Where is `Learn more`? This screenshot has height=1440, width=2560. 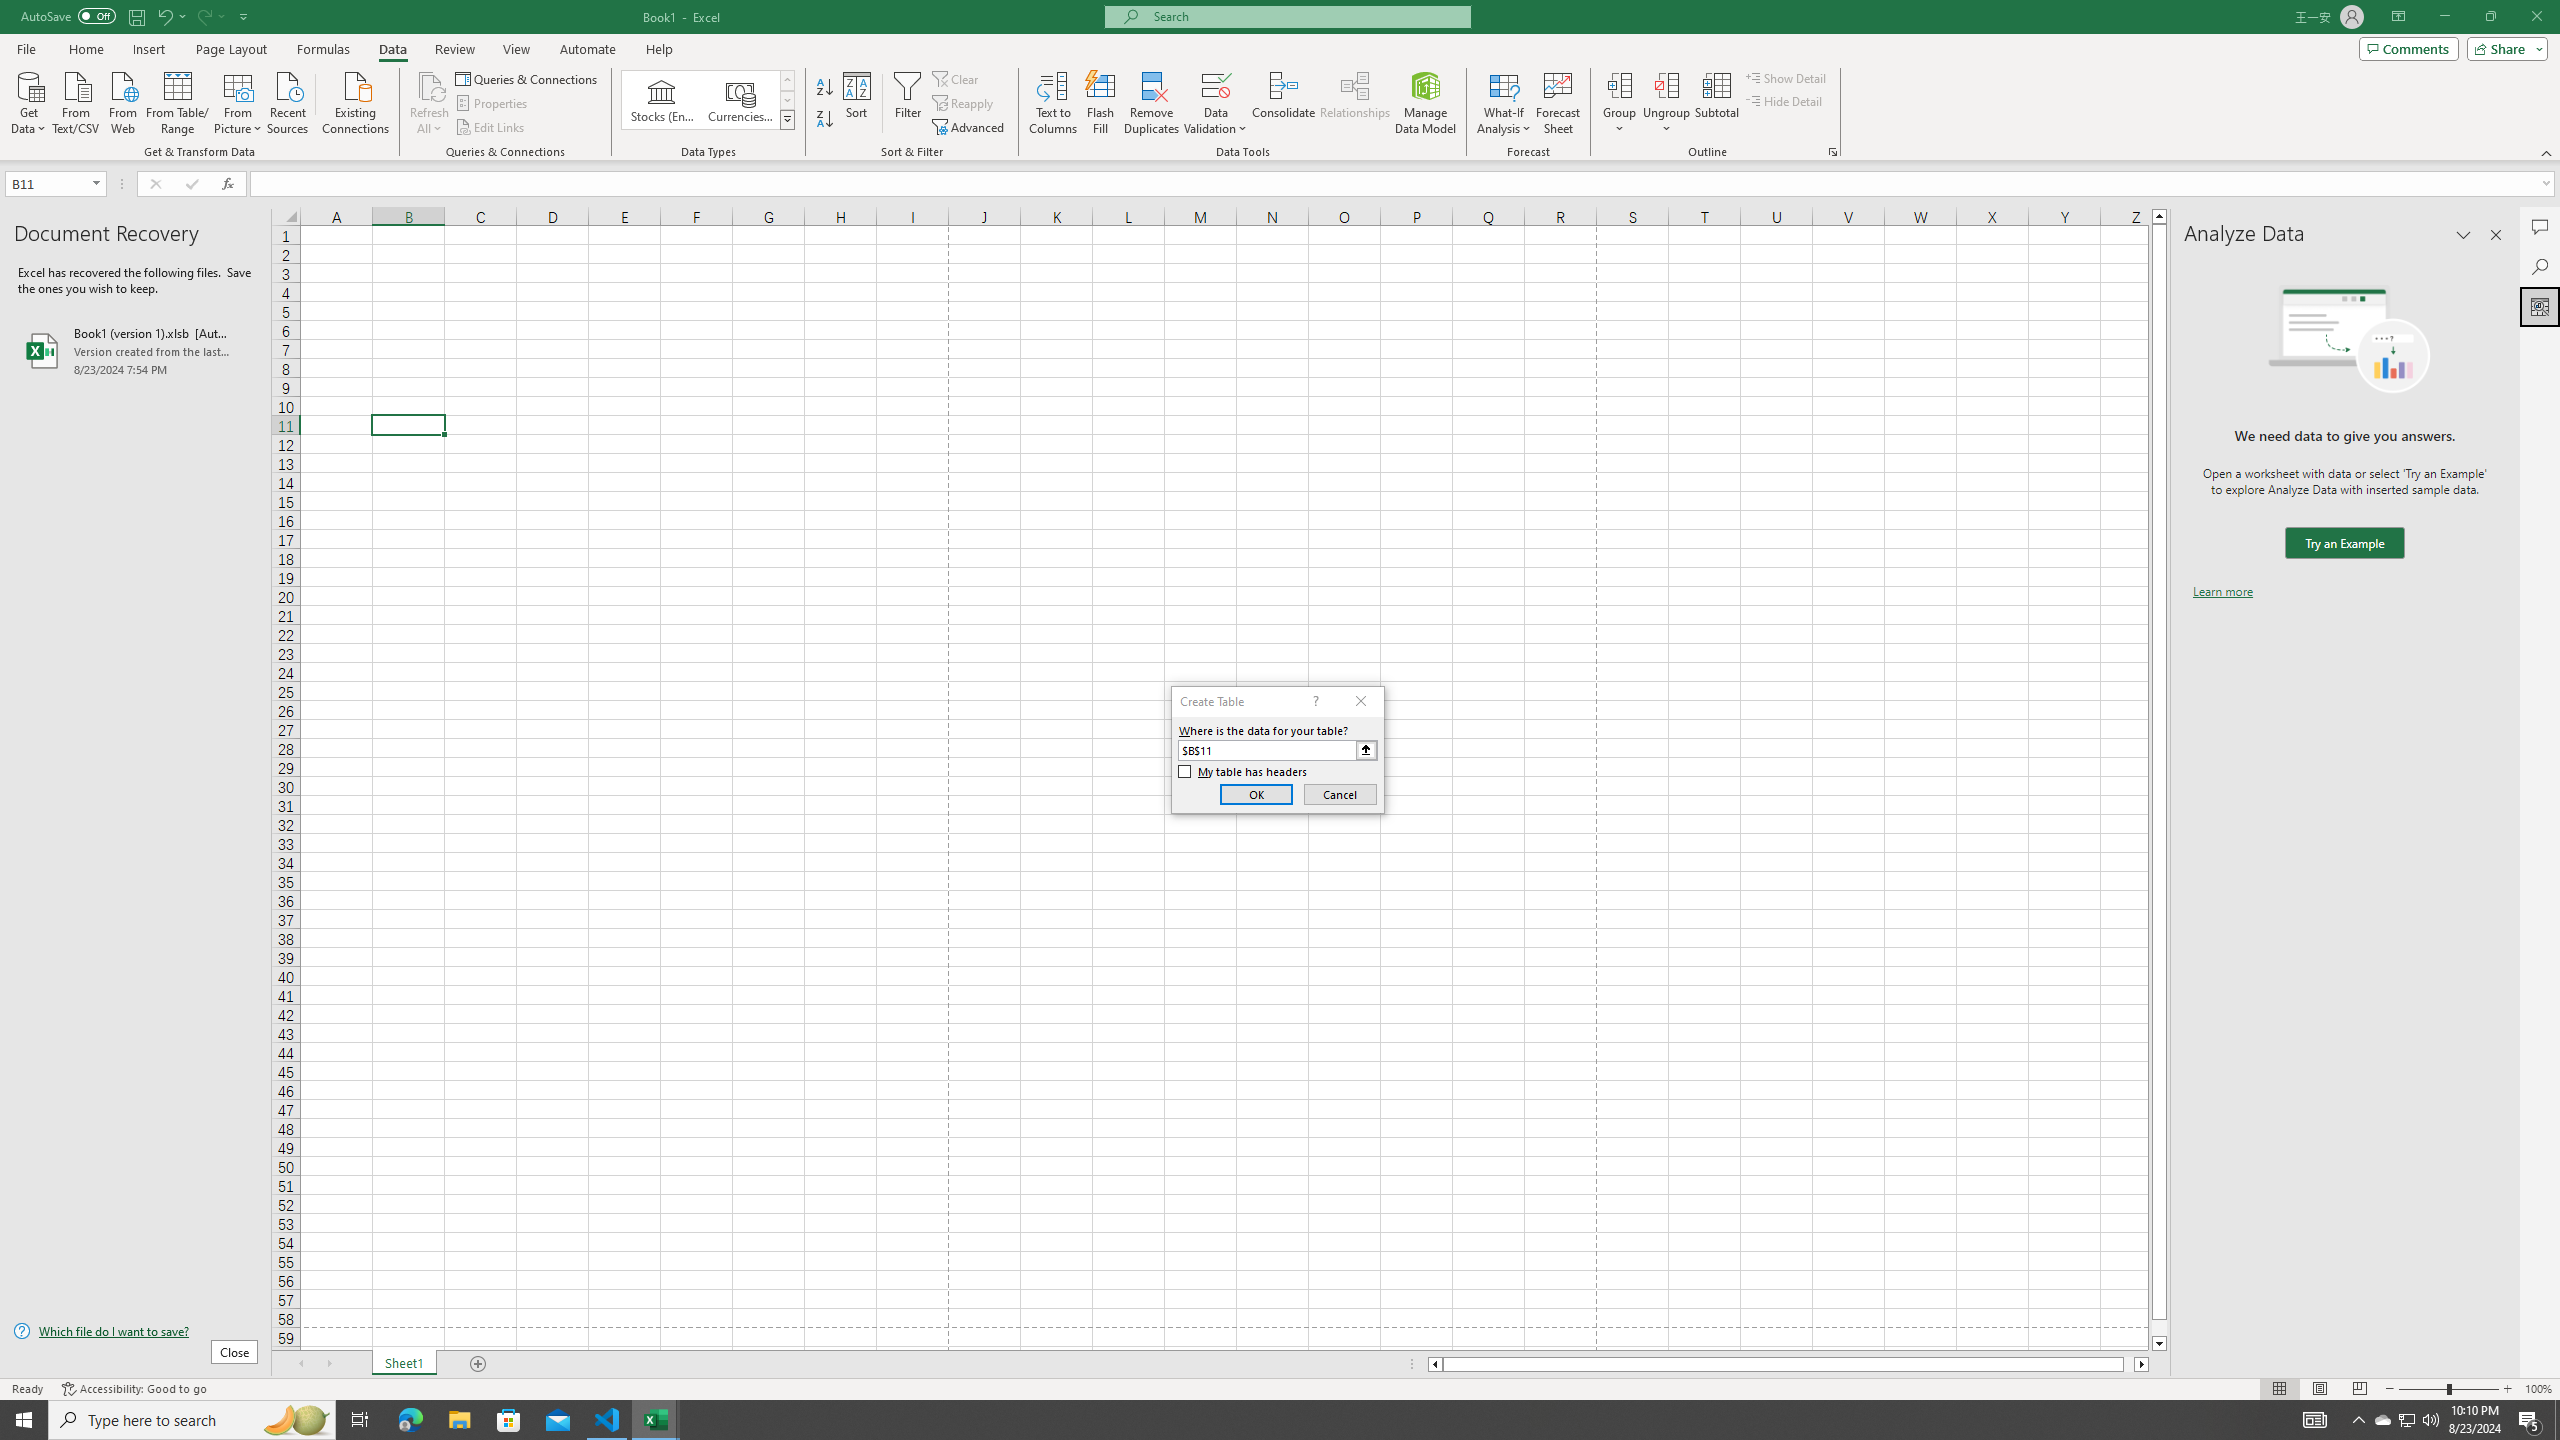
Learn more is located at coordinates (2222, 592).